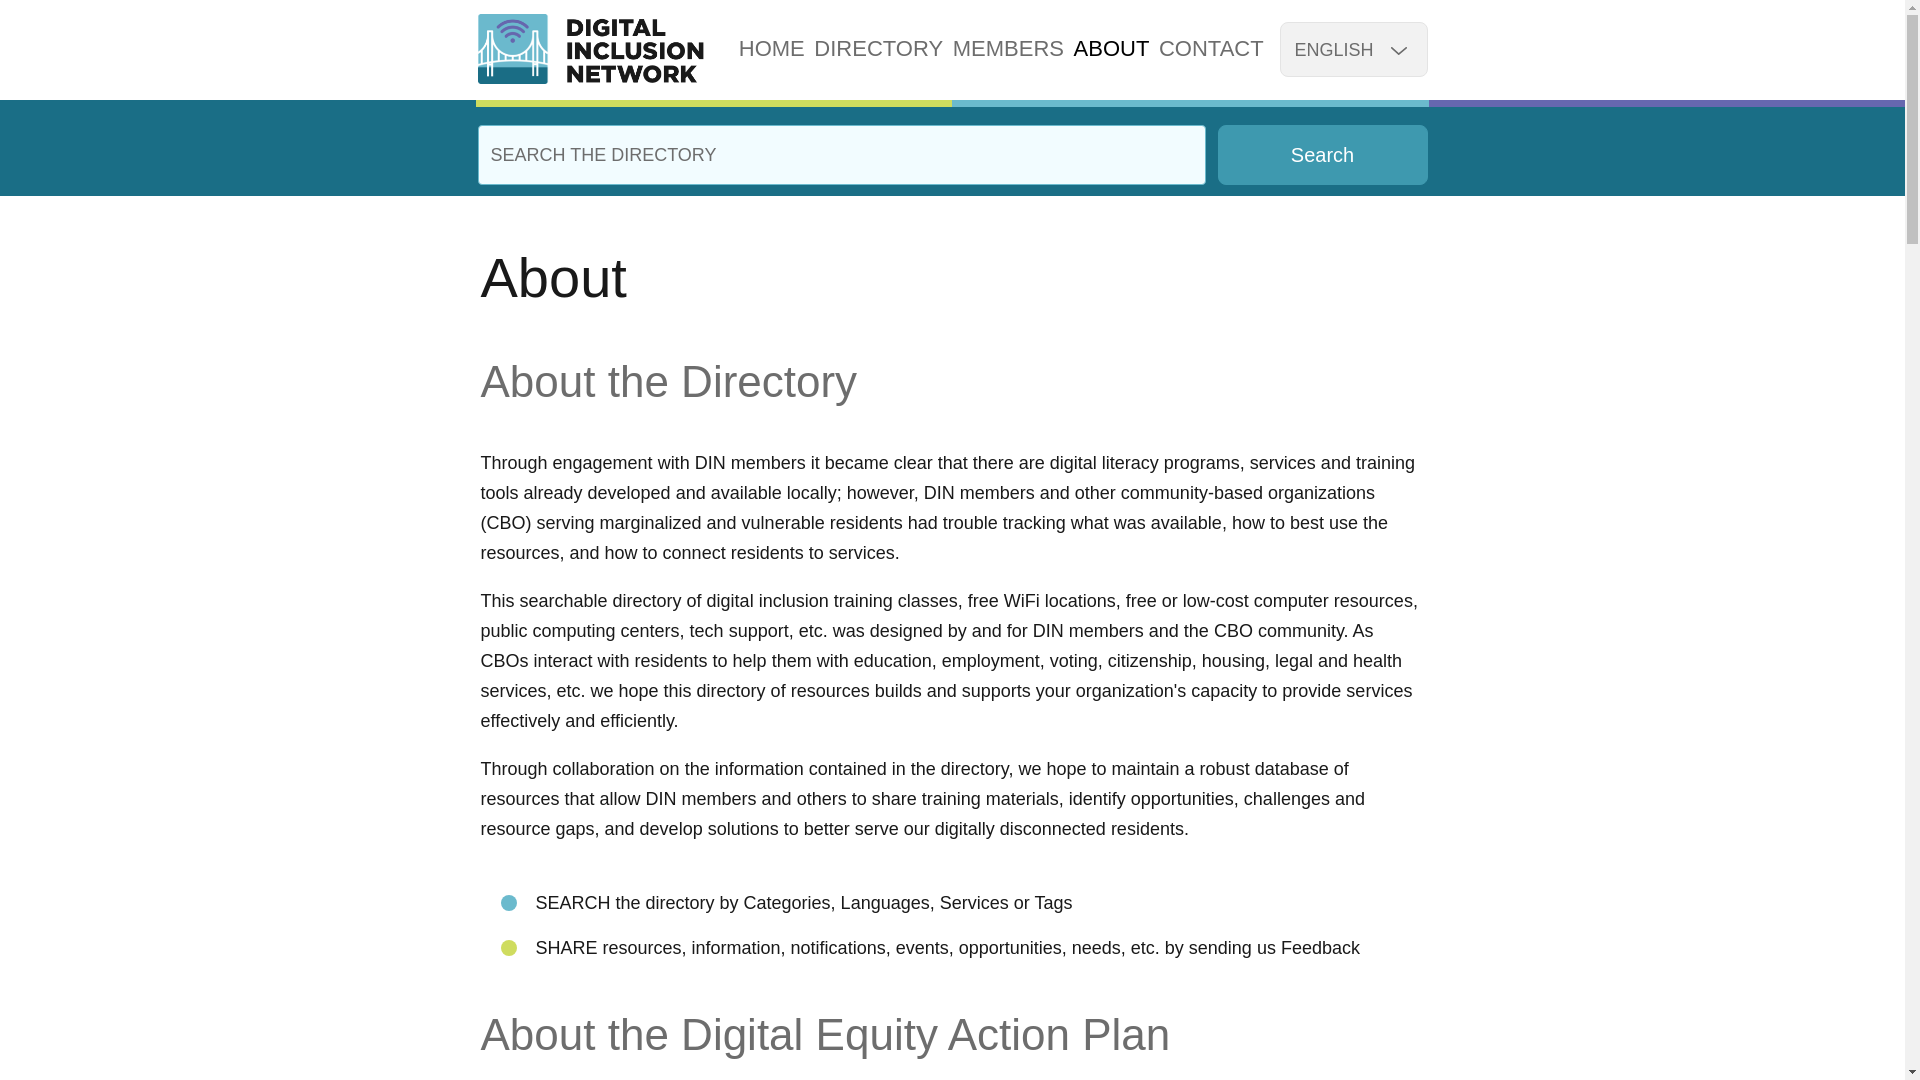 Image resolution: width=1920 pixels, height=1080 pixels. I want to click on ENGLISH, so click(1353, 48).